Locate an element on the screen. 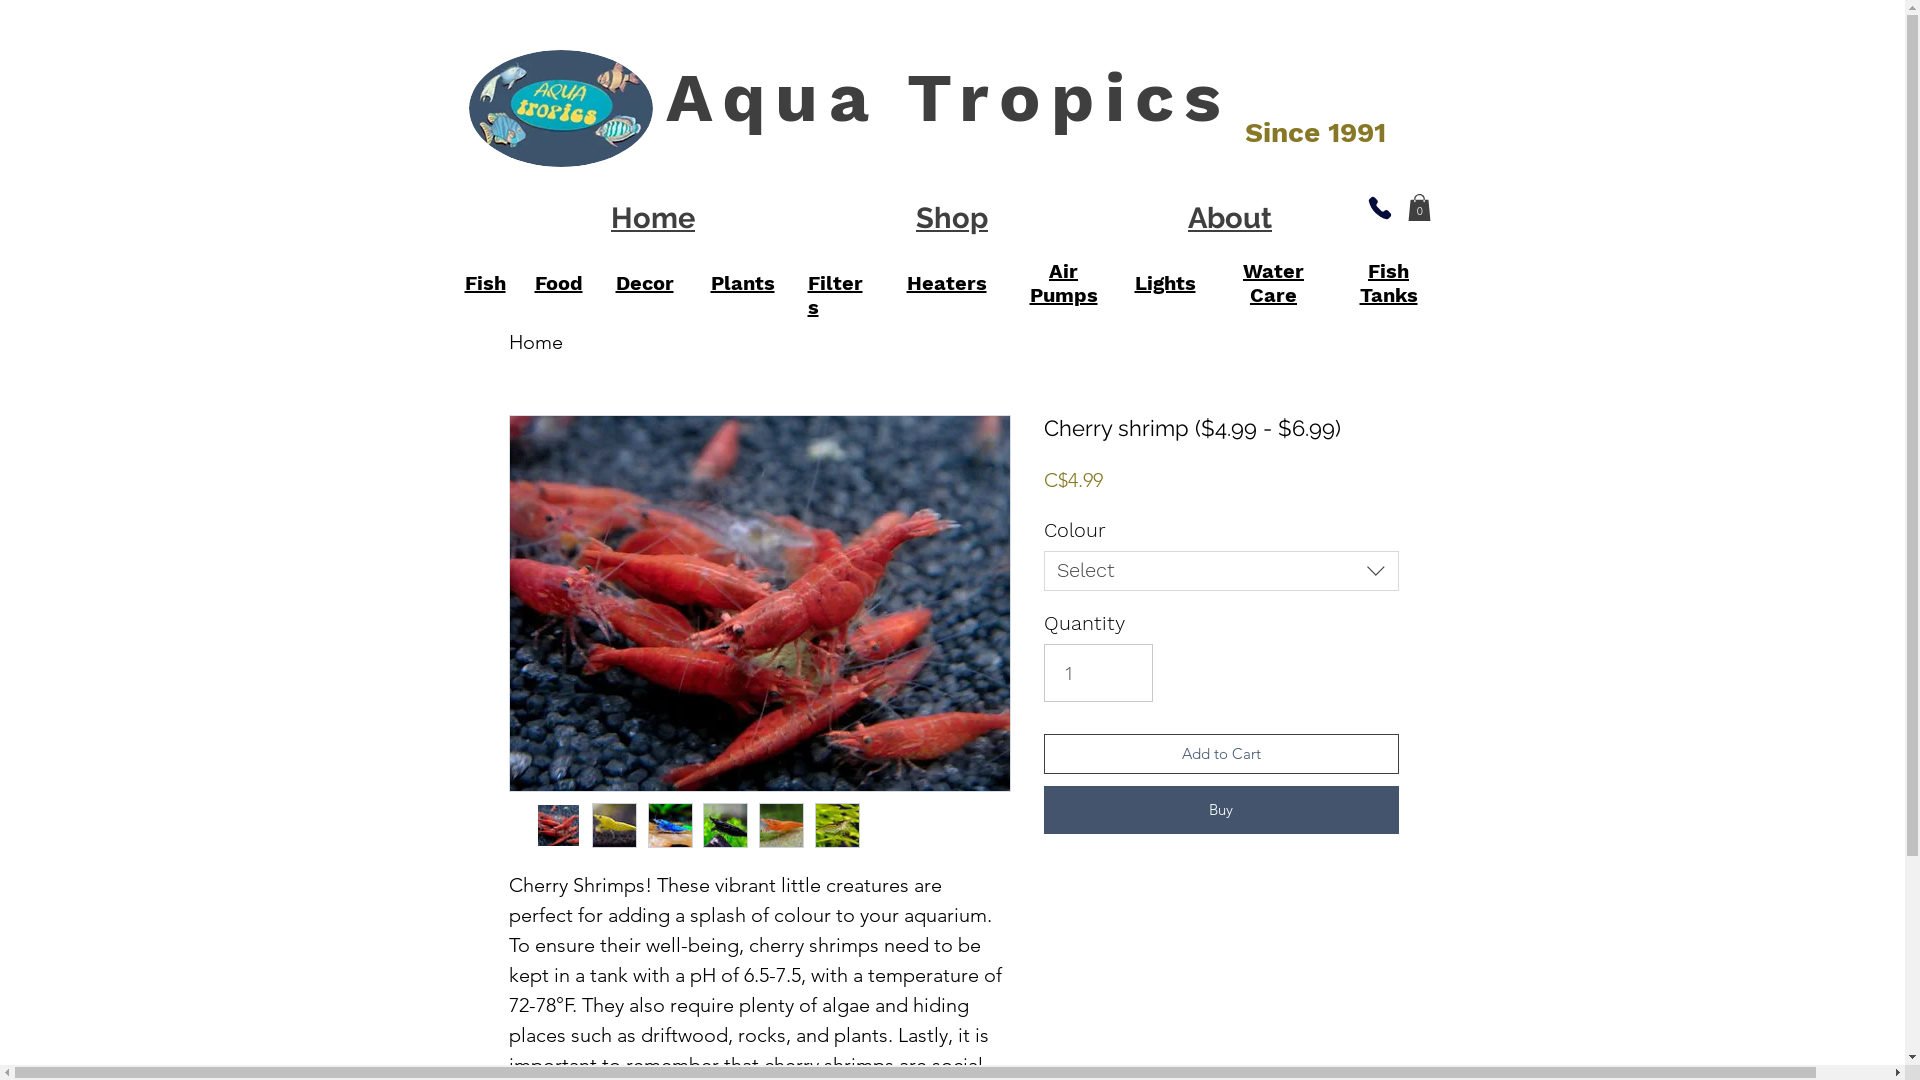  Plants is located at coordinates (742, 283).